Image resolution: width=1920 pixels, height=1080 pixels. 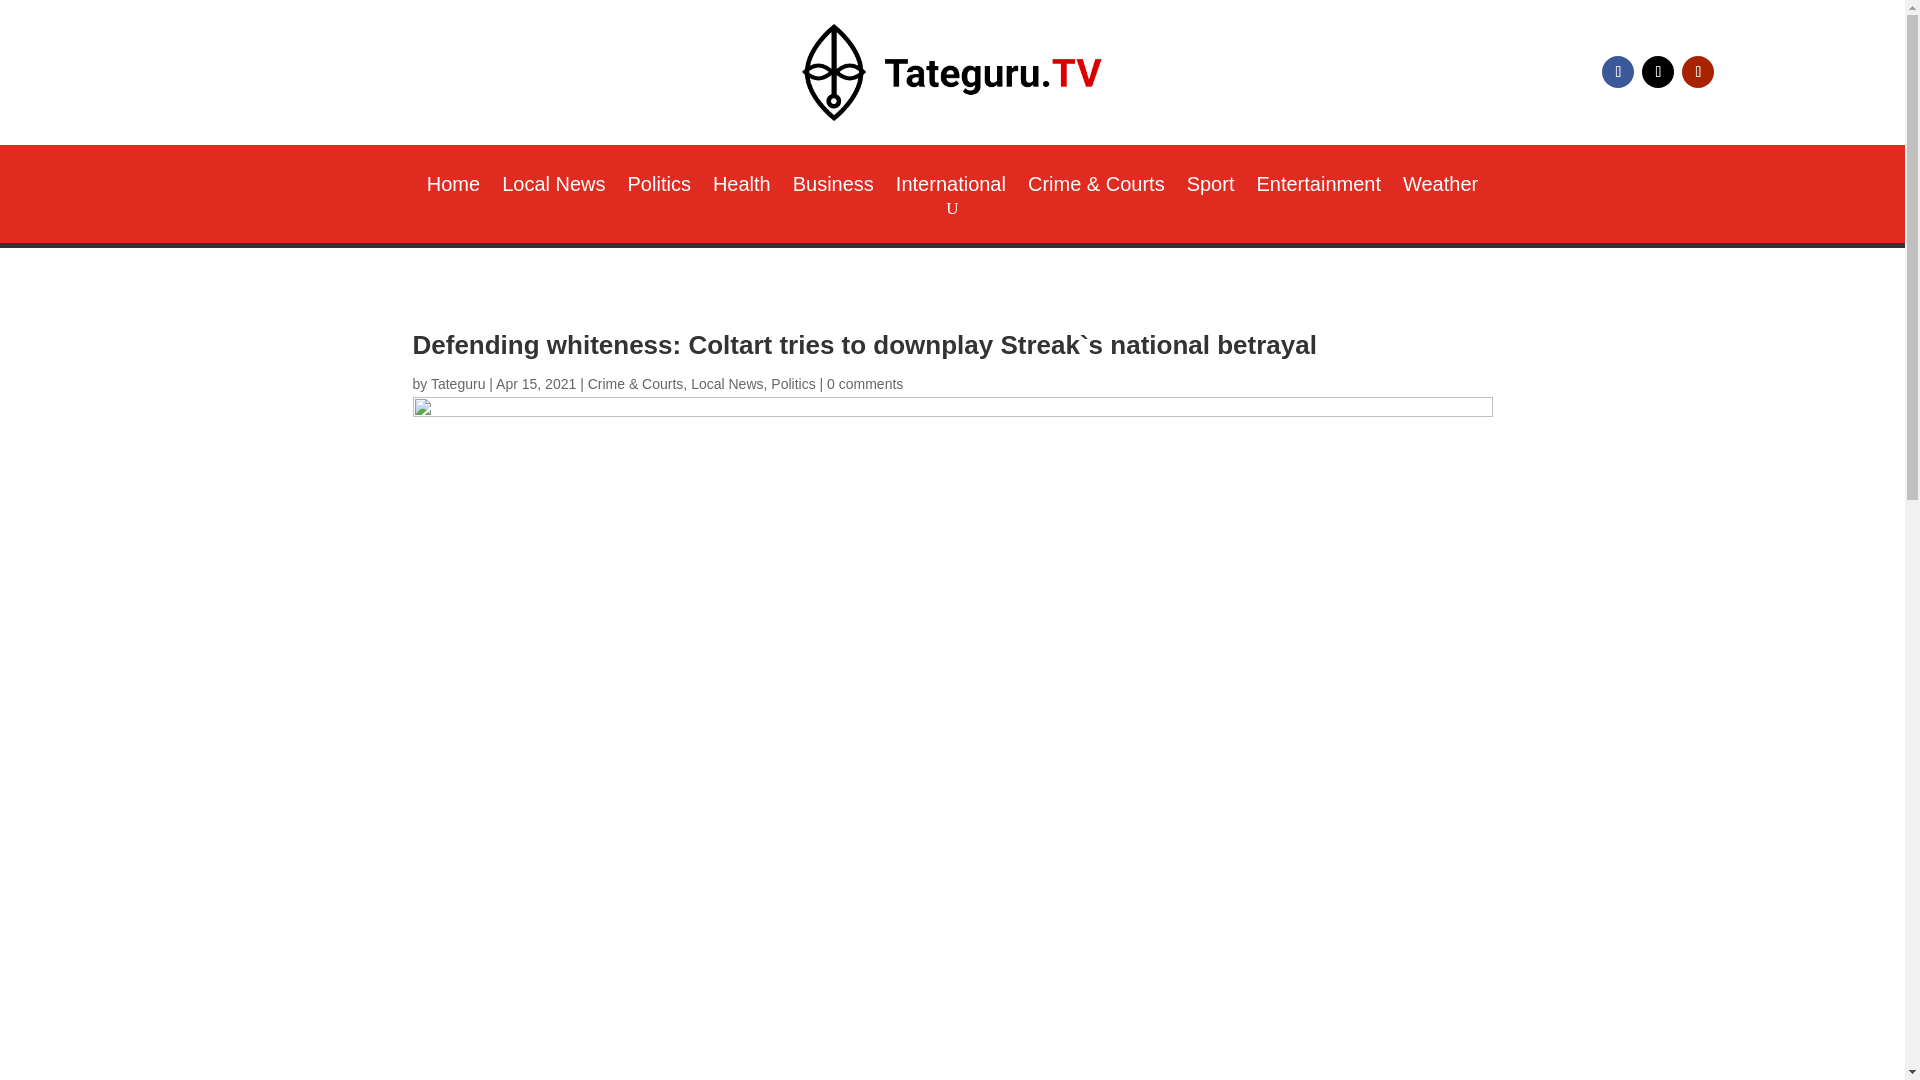 I want to click on Sport, so click(x=1210, y=188).